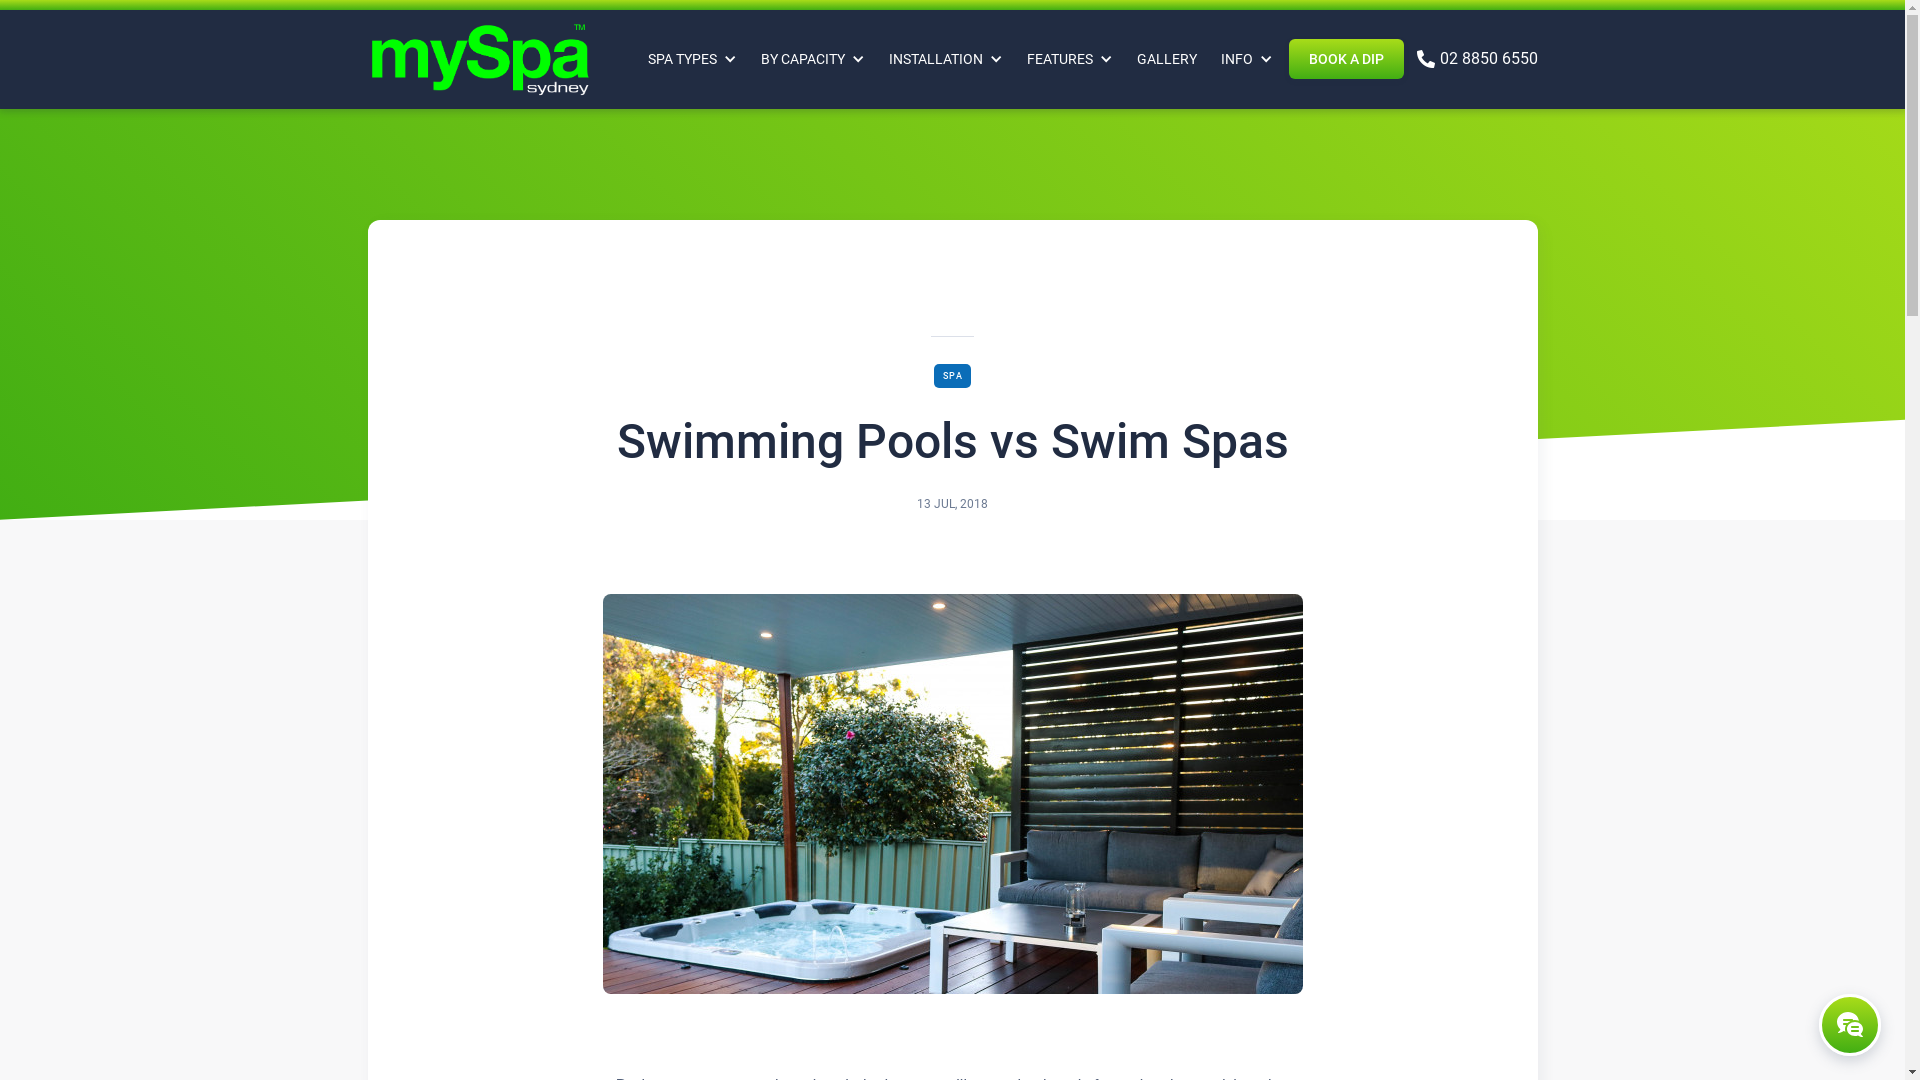  What do you see at coordinates (1166, 47) in the screenshot?
I see `GALLERY` at bounding box center [1166, 47].